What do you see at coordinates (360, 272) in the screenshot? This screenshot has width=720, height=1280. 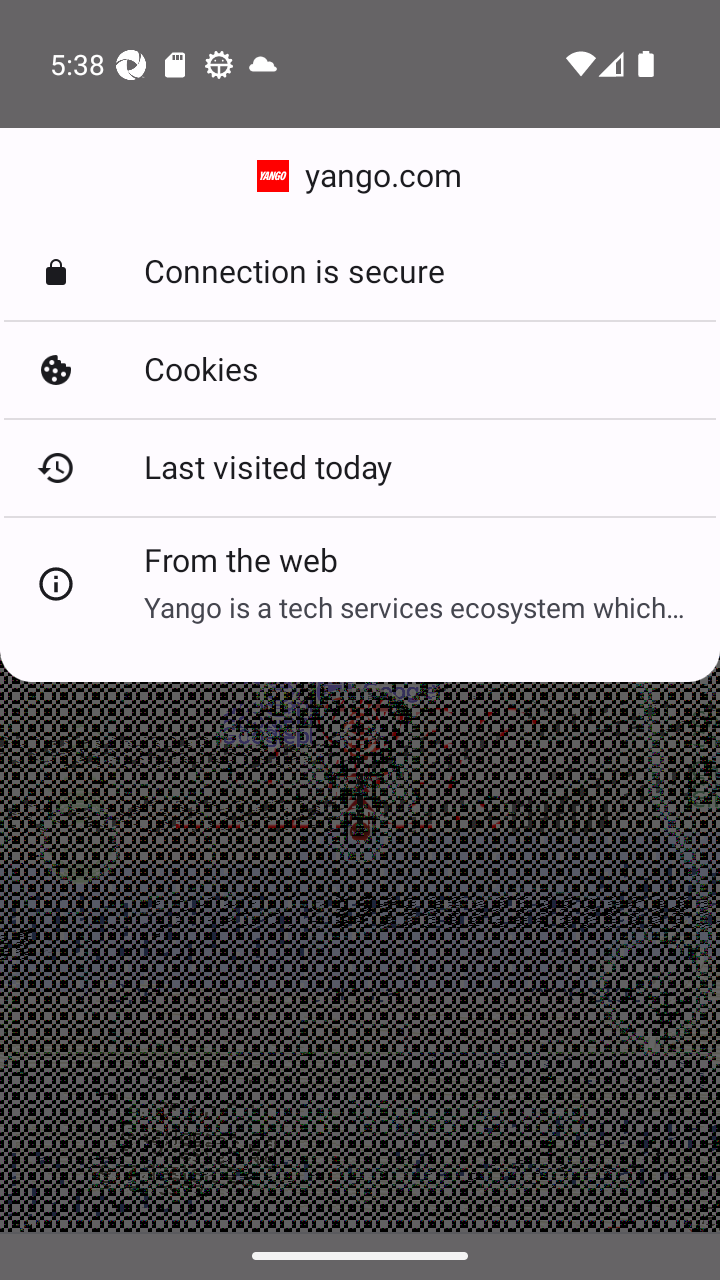 I see `Connection is secure` at bounding box center [360, 272].